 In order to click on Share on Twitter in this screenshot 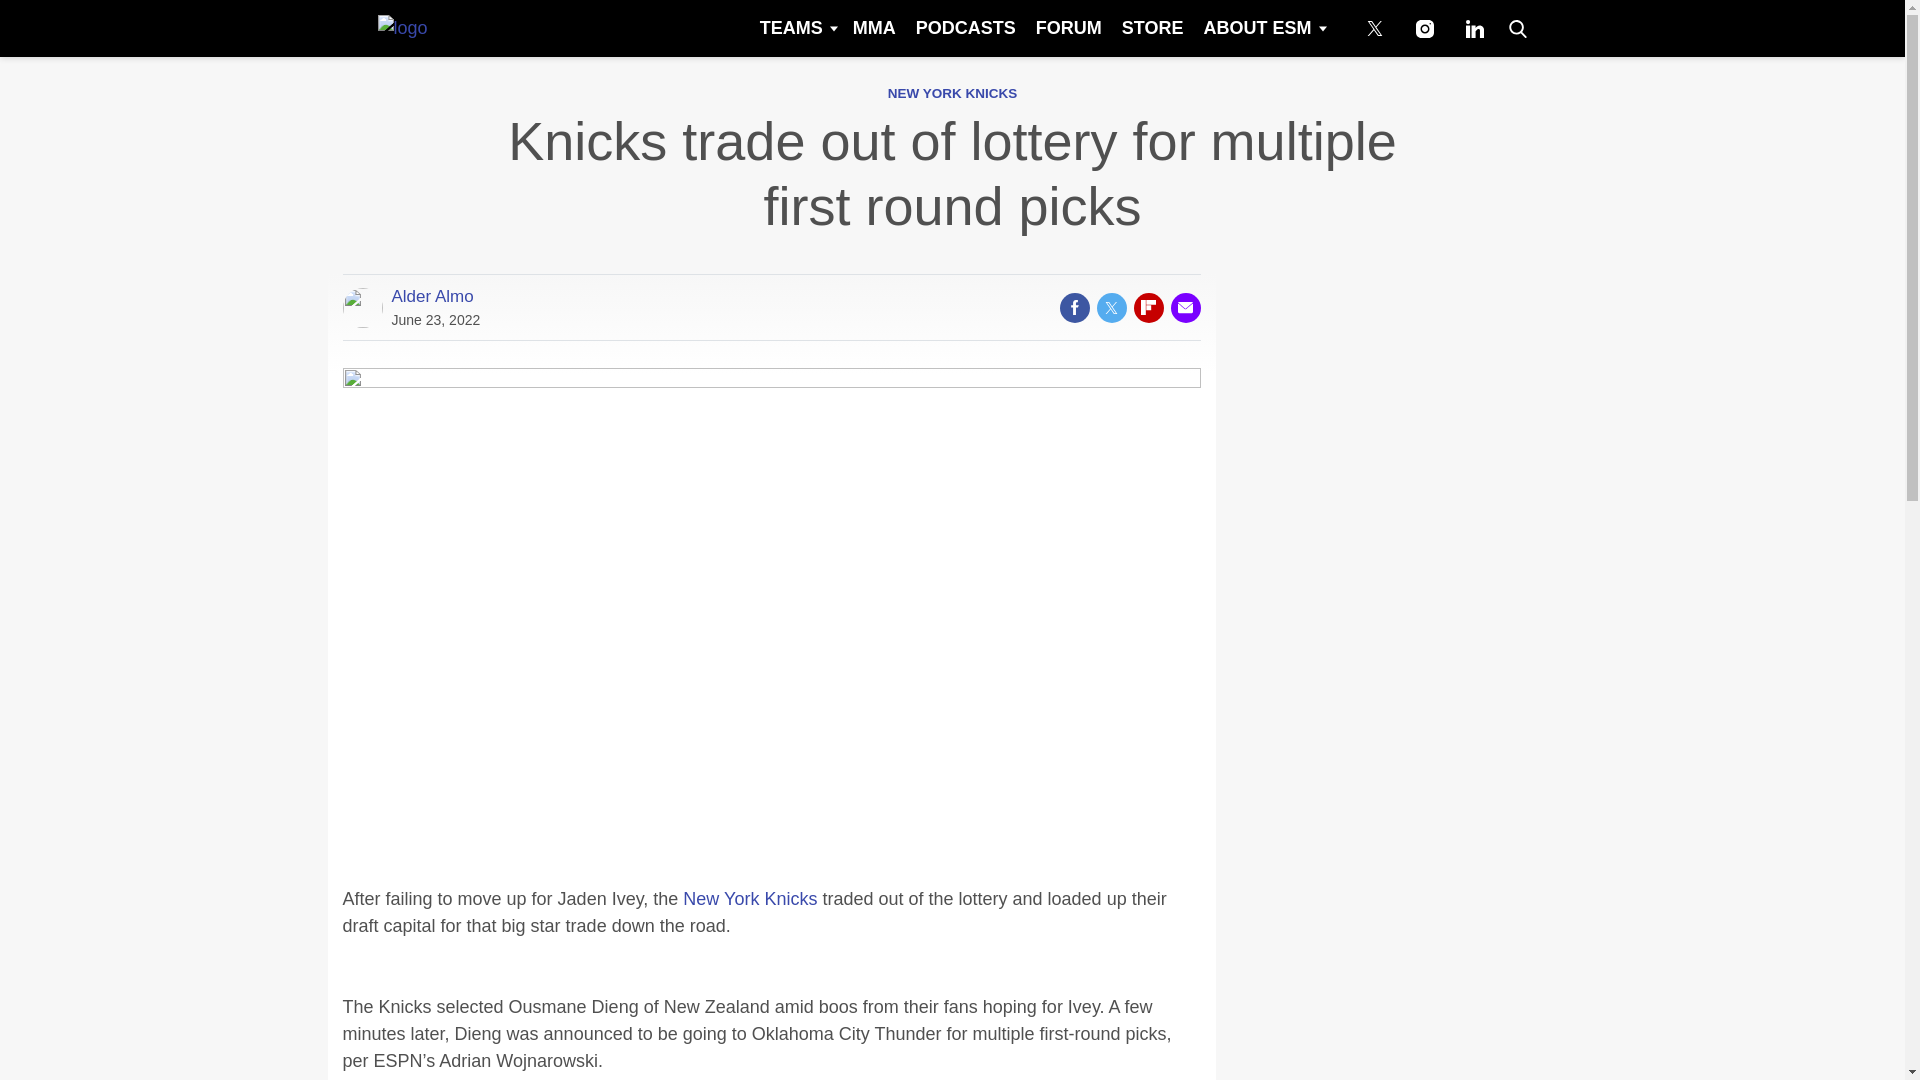, I will do `click(1110, 307)`.